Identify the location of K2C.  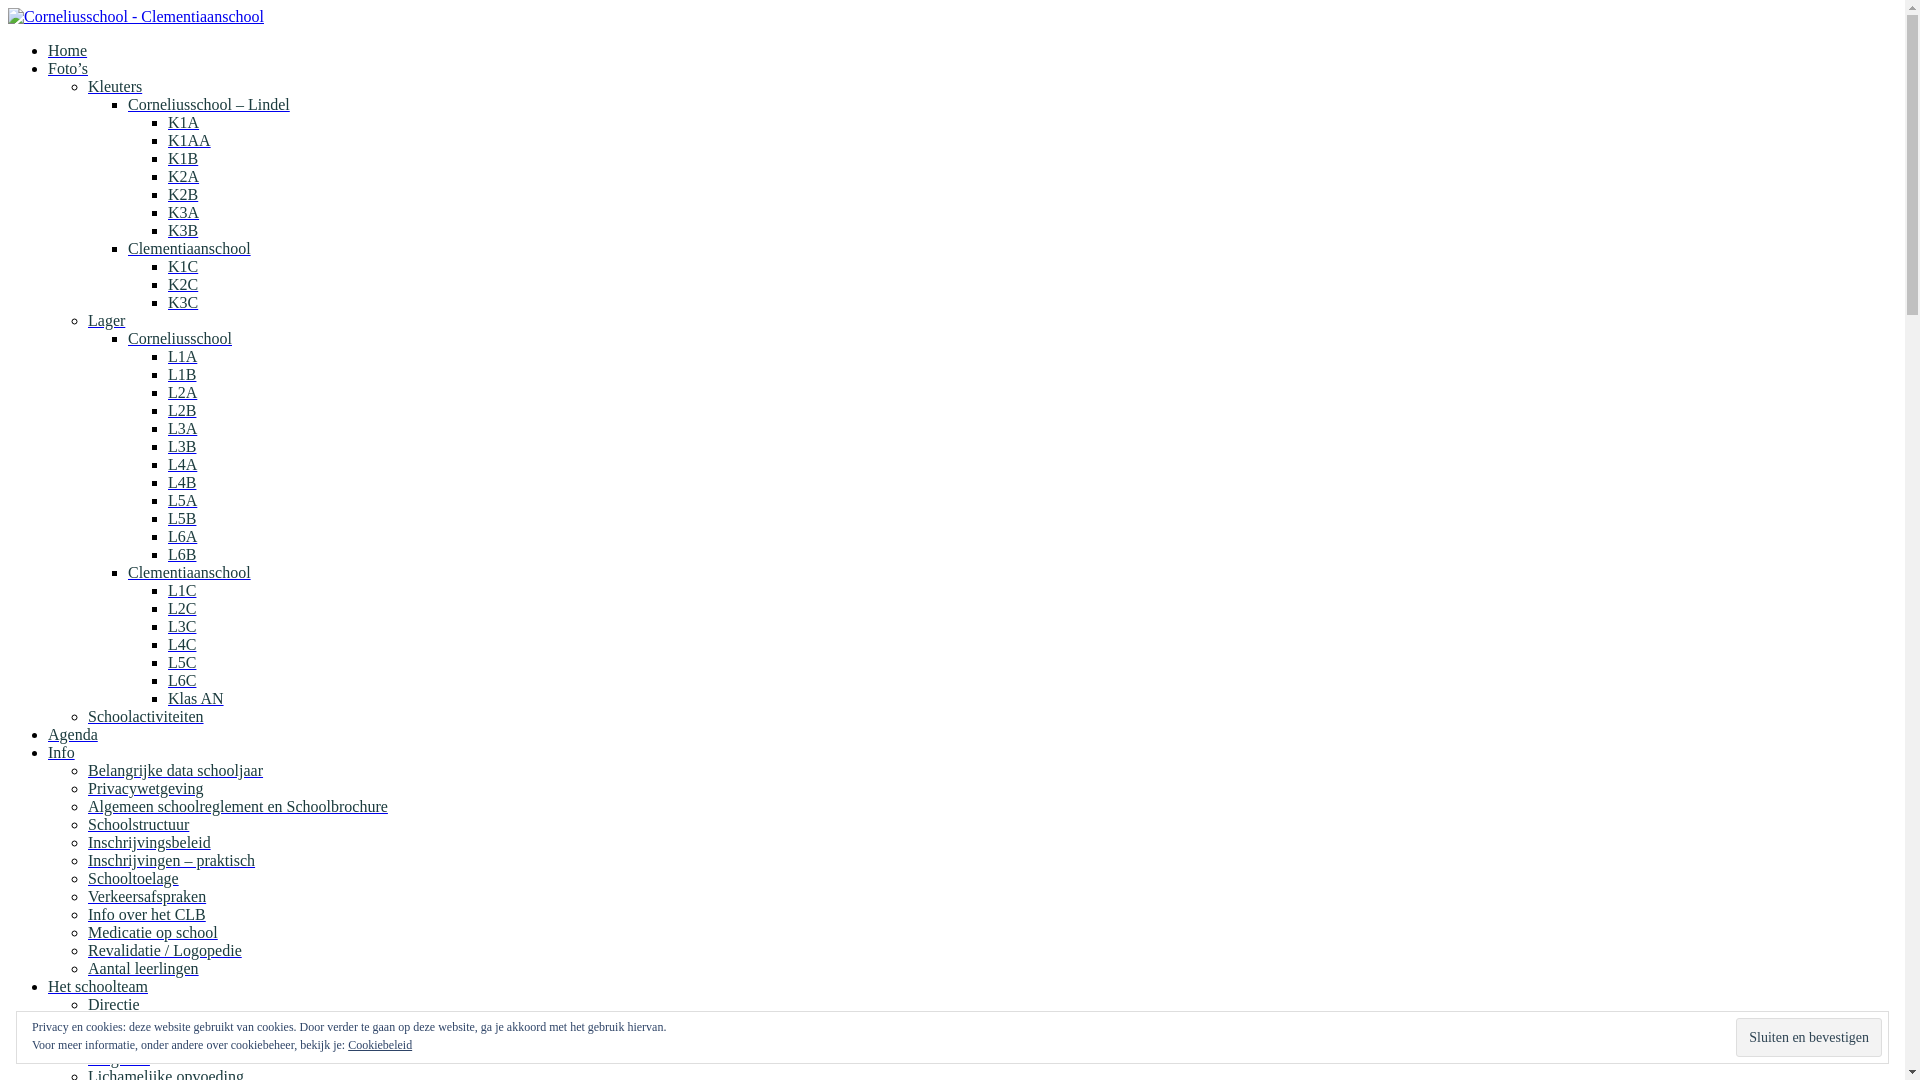
(183, 284).